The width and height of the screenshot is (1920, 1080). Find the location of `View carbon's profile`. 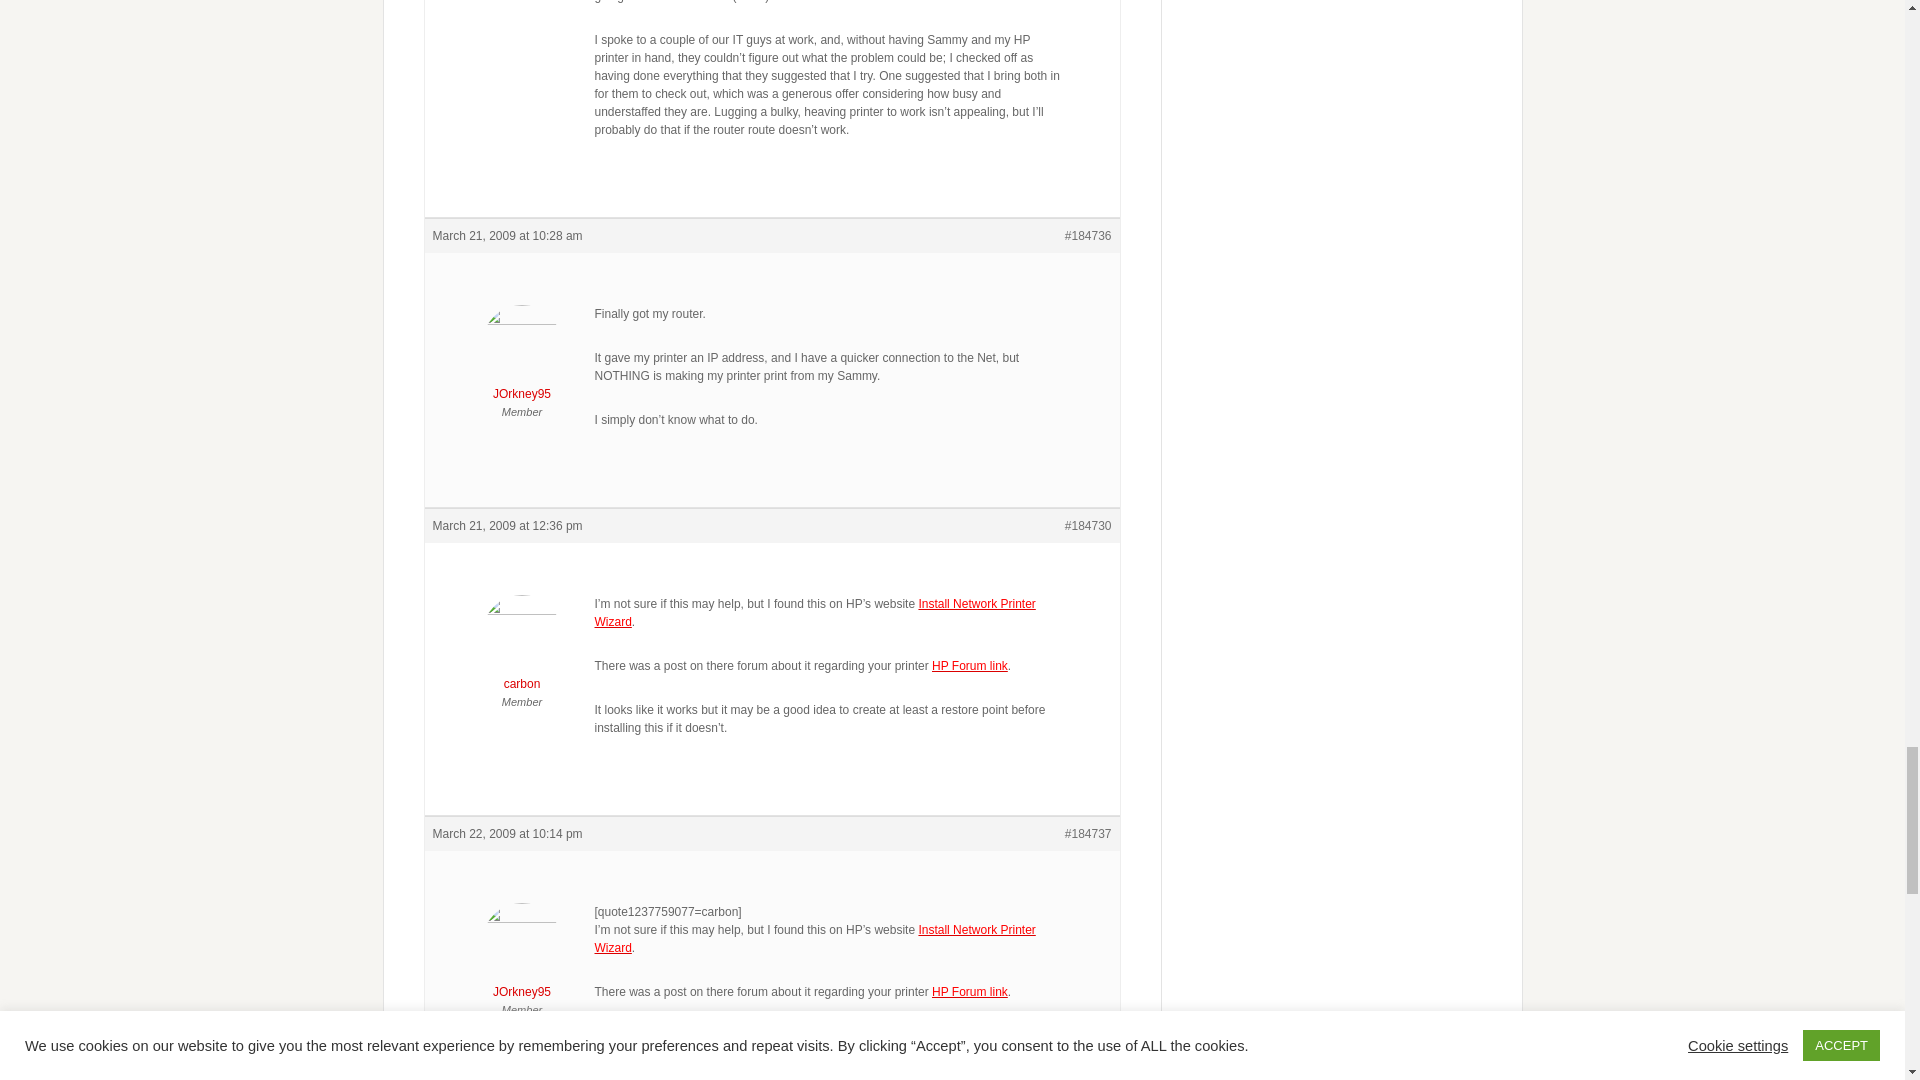

View carbon's profile is located at coordinates (522, 648).